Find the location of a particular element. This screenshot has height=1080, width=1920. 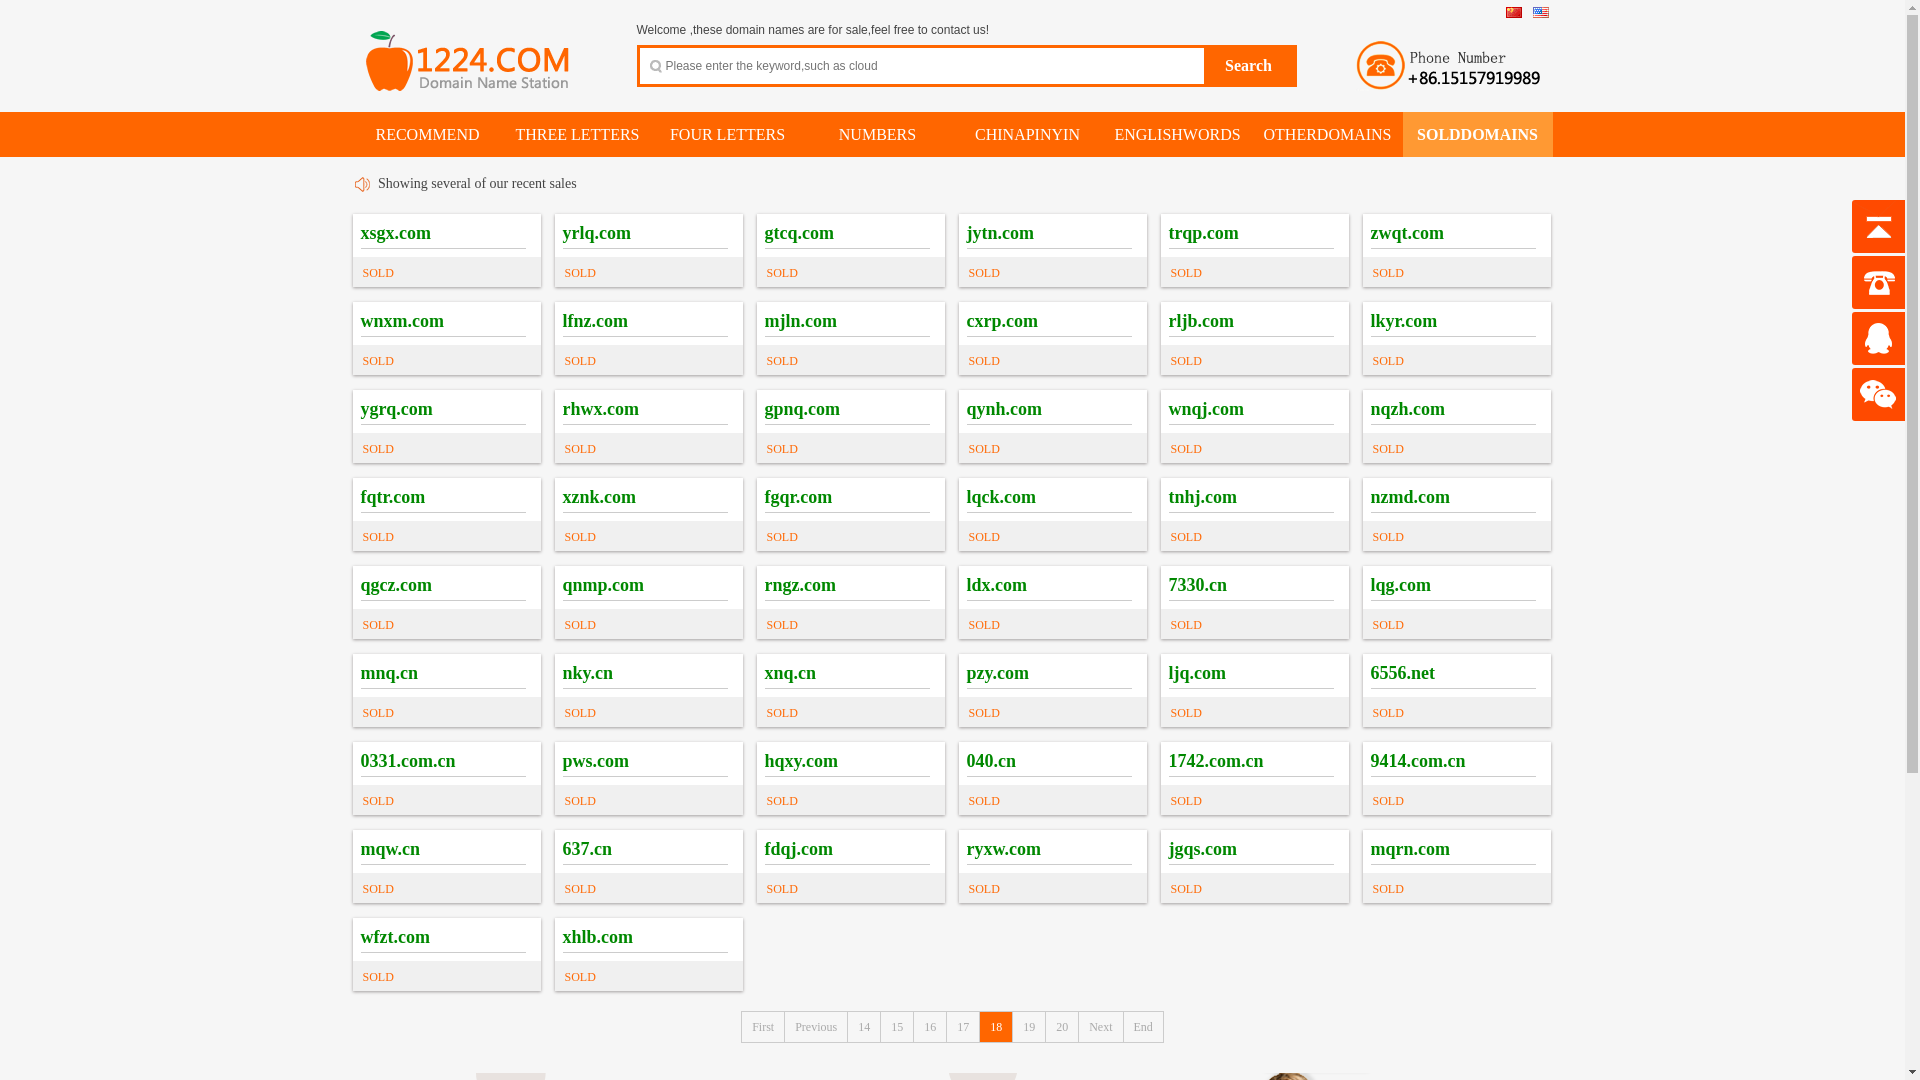

First is located at coordinates (763, 1027).